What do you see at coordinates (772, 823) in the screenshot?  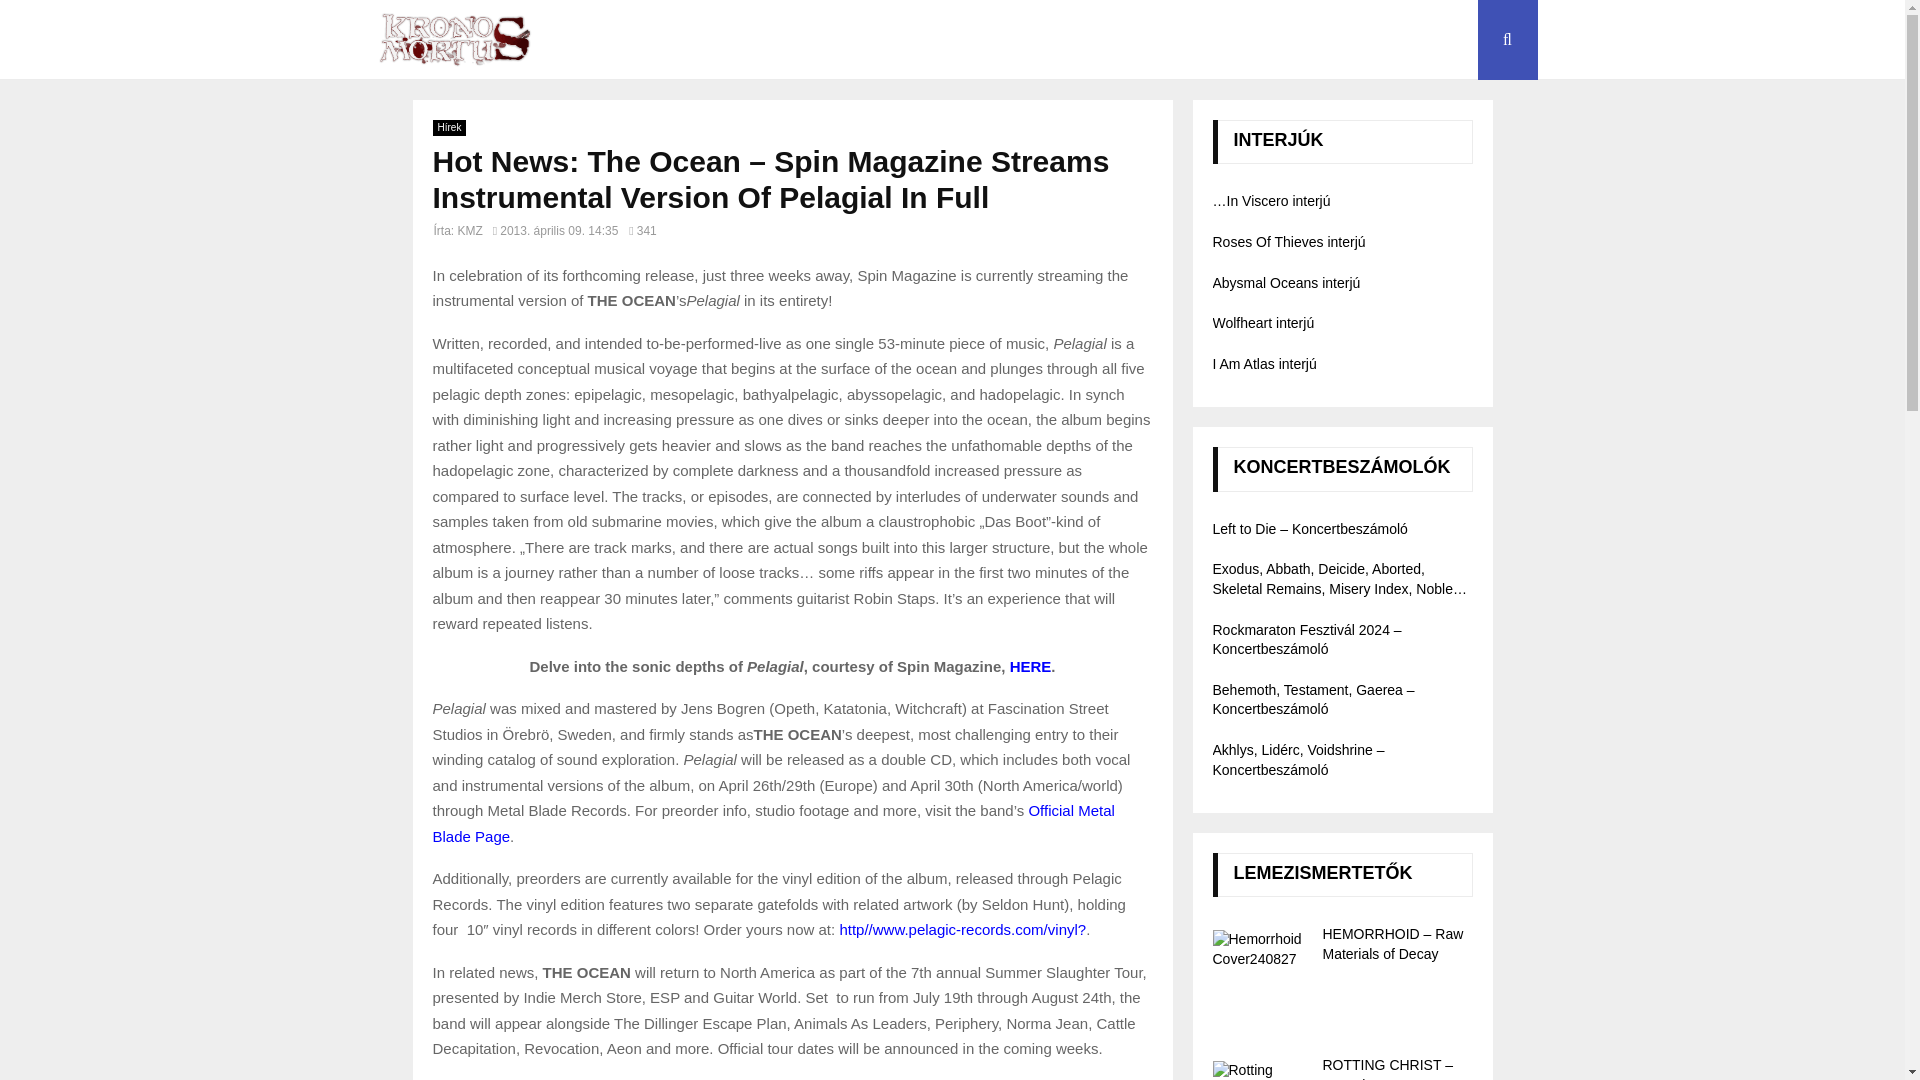 I see `Official Metal Blade Page` at bounding box center [772, 823].